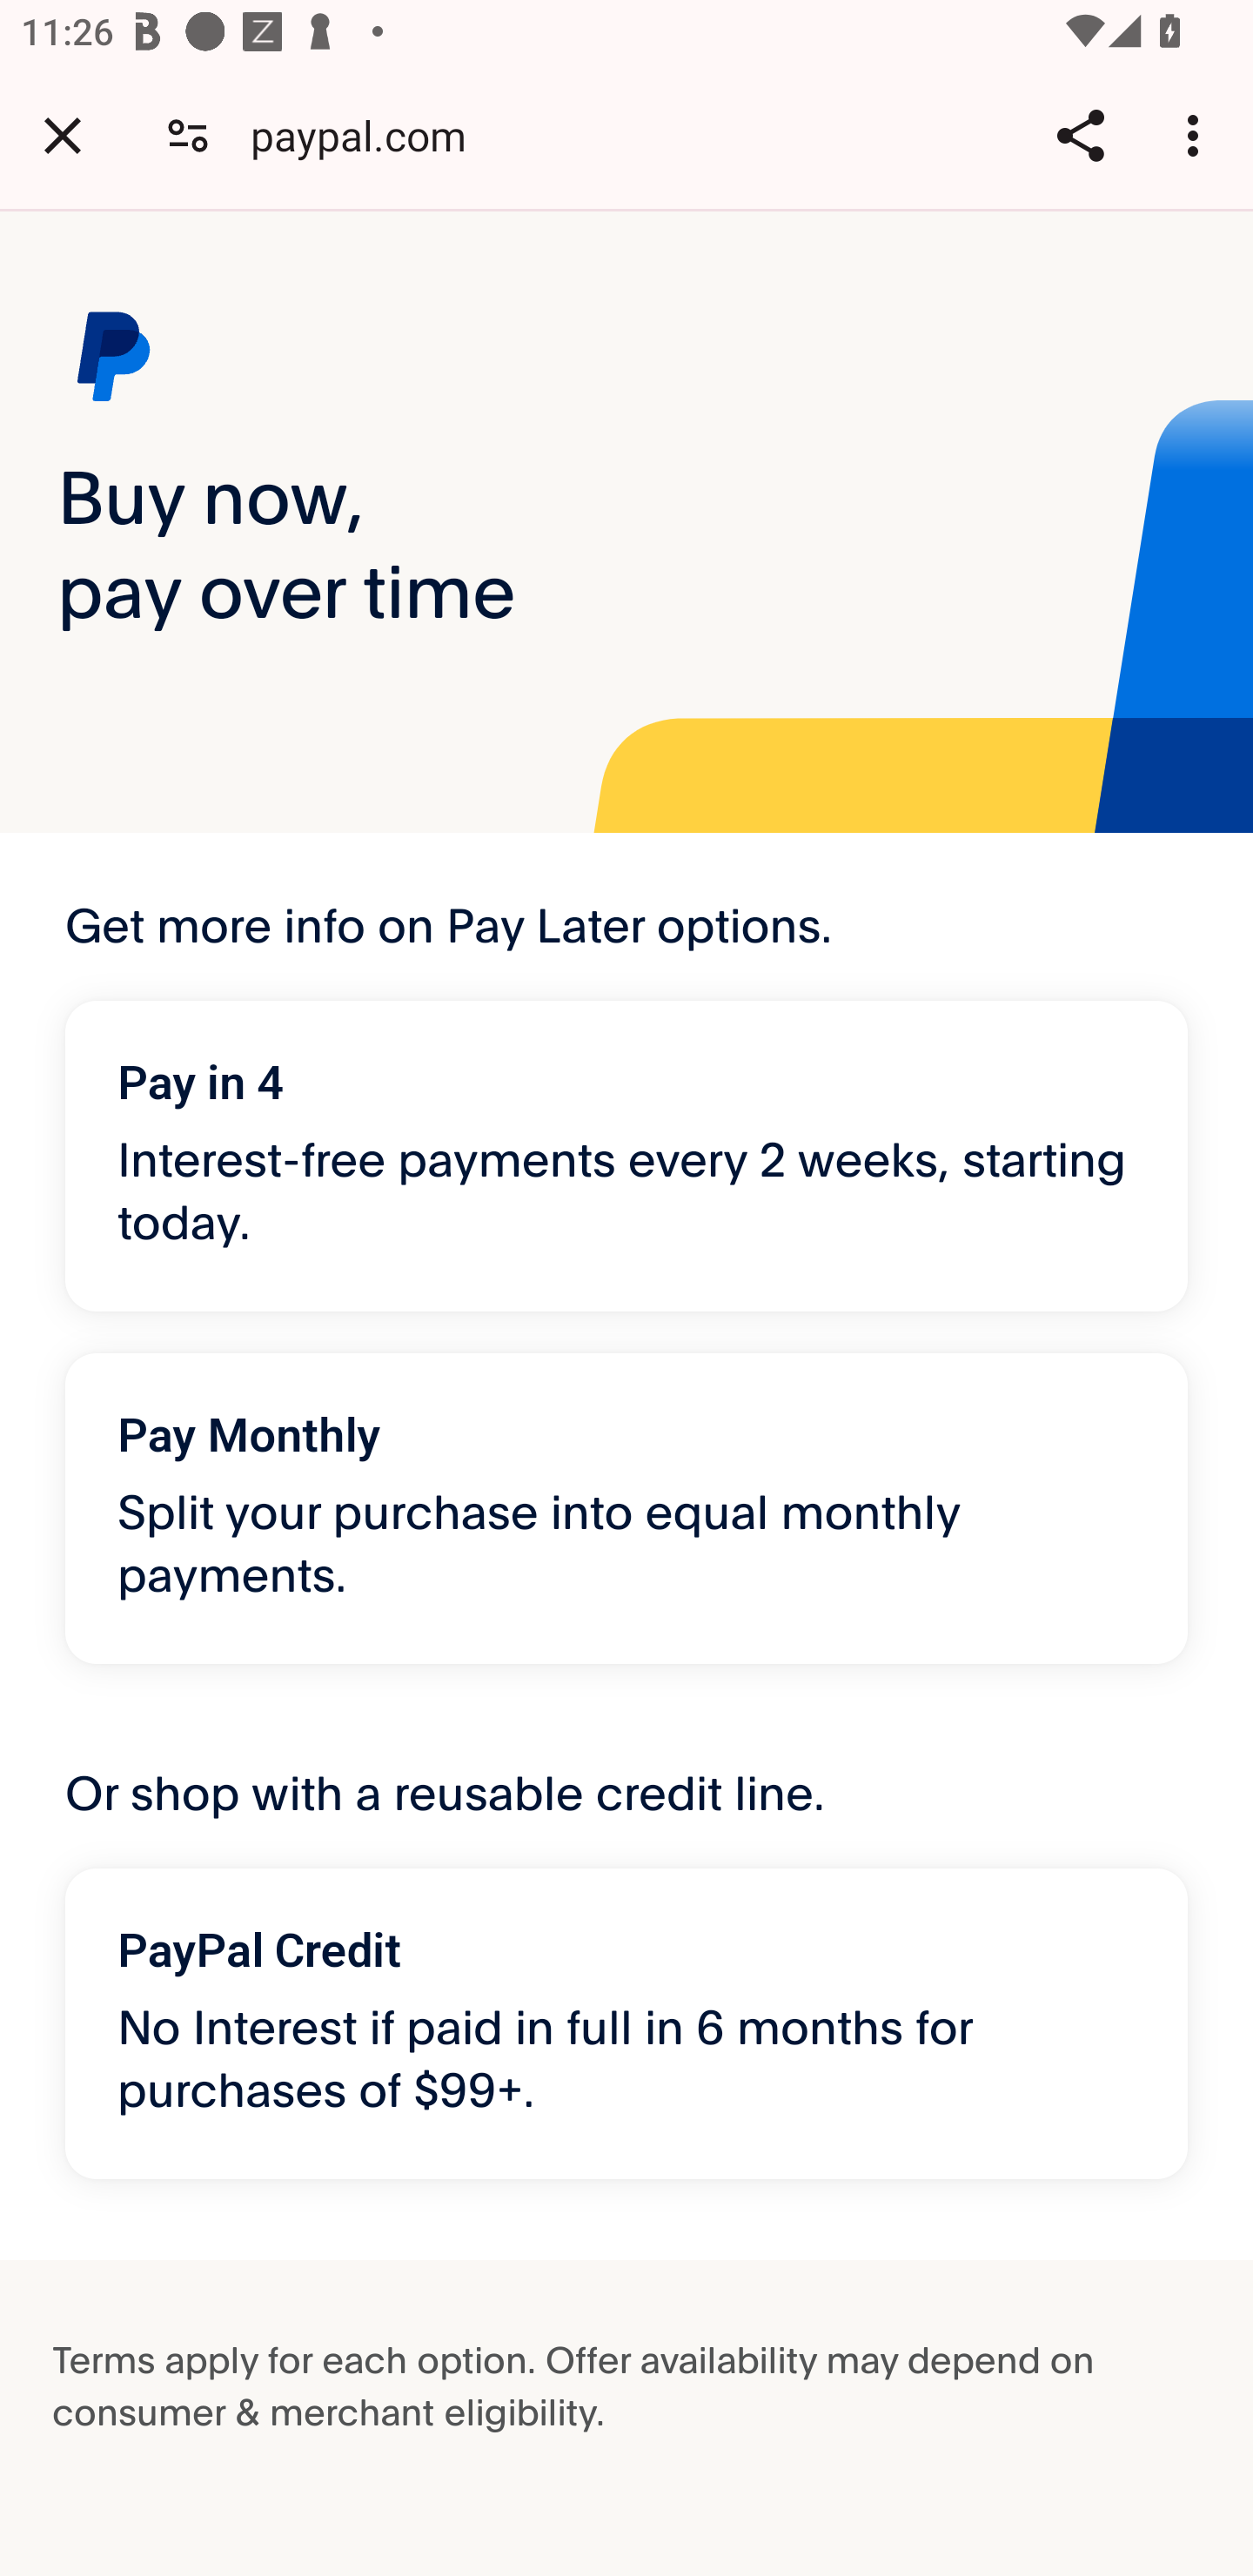 The image size is (1253, 2576). Describe the element at coordinates (1080, 135) in the screenshot. I see `Share` at that location.